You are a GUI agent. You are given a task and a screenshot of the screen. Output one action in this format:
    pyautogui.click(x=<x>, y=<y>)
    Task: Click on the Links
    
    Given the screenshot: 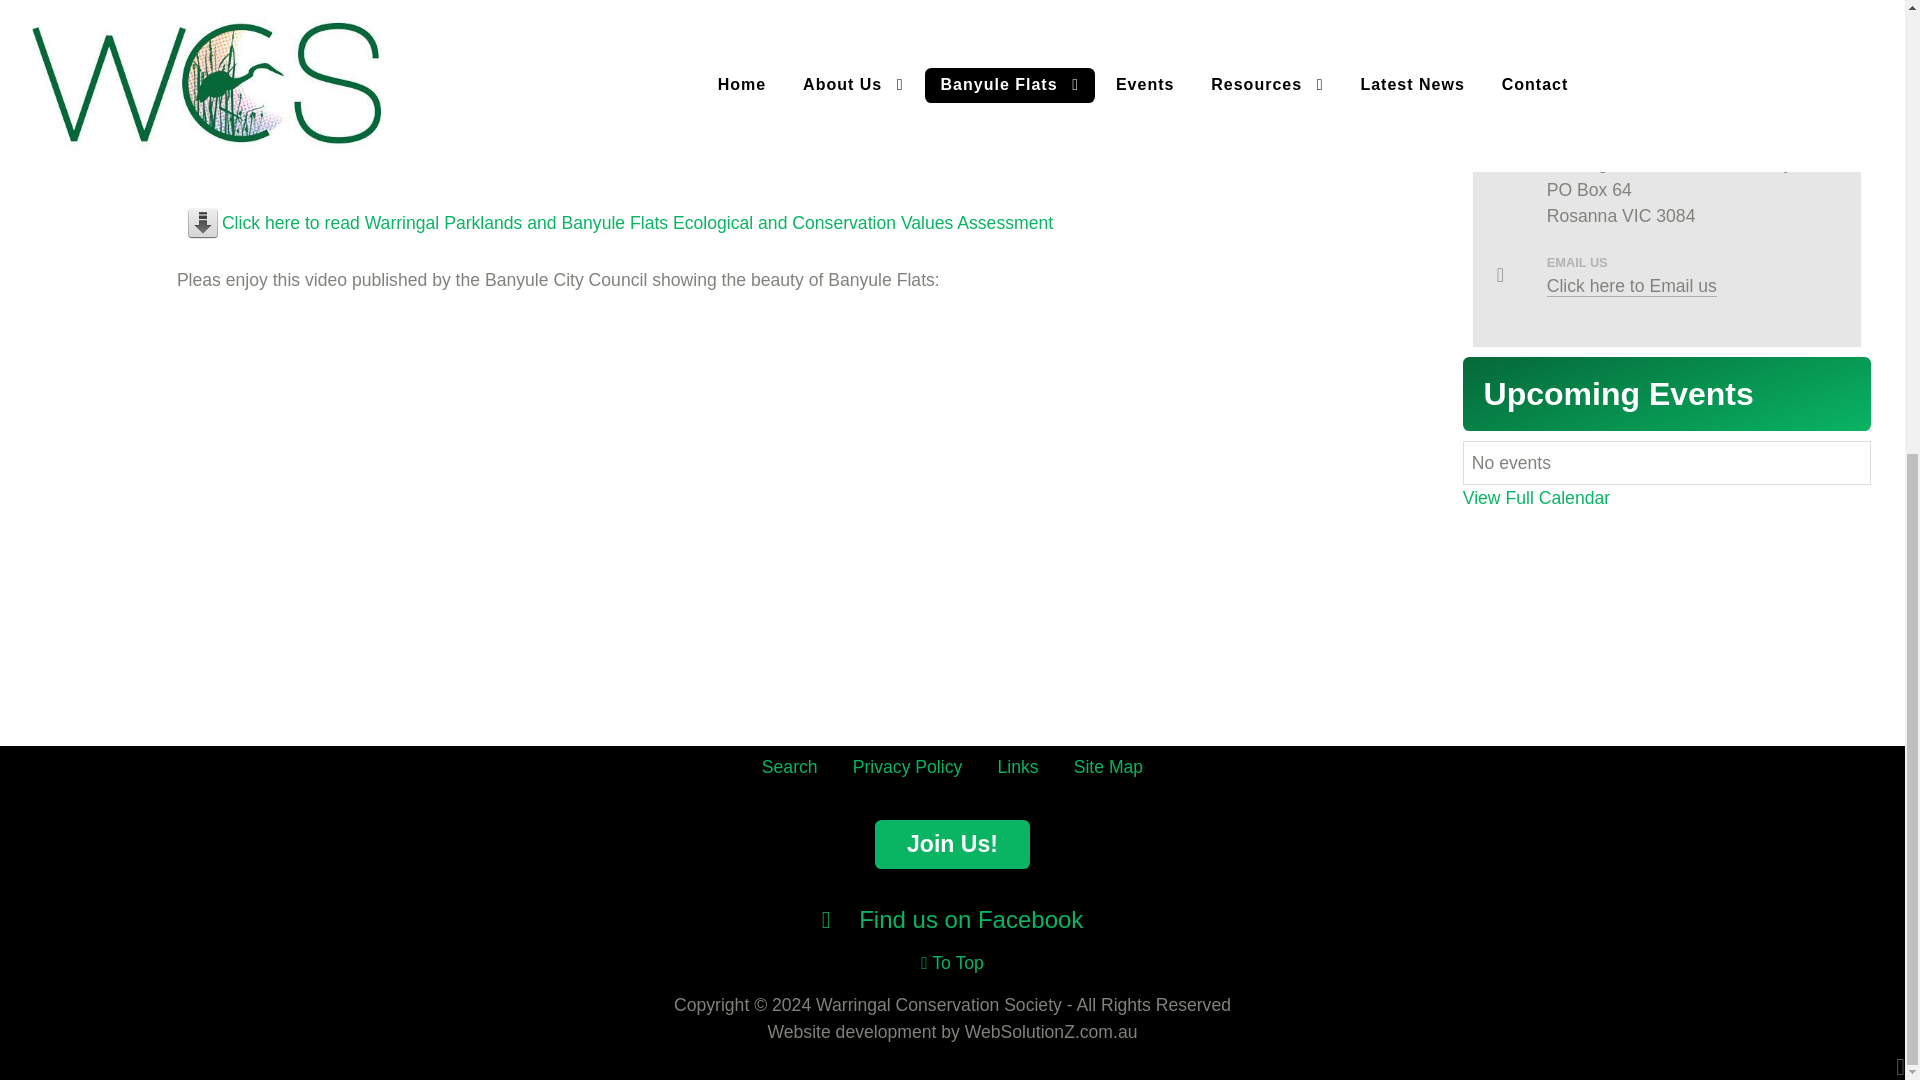 What is the action you would take?
    pyautogui.click(x=1017, y=766)
    